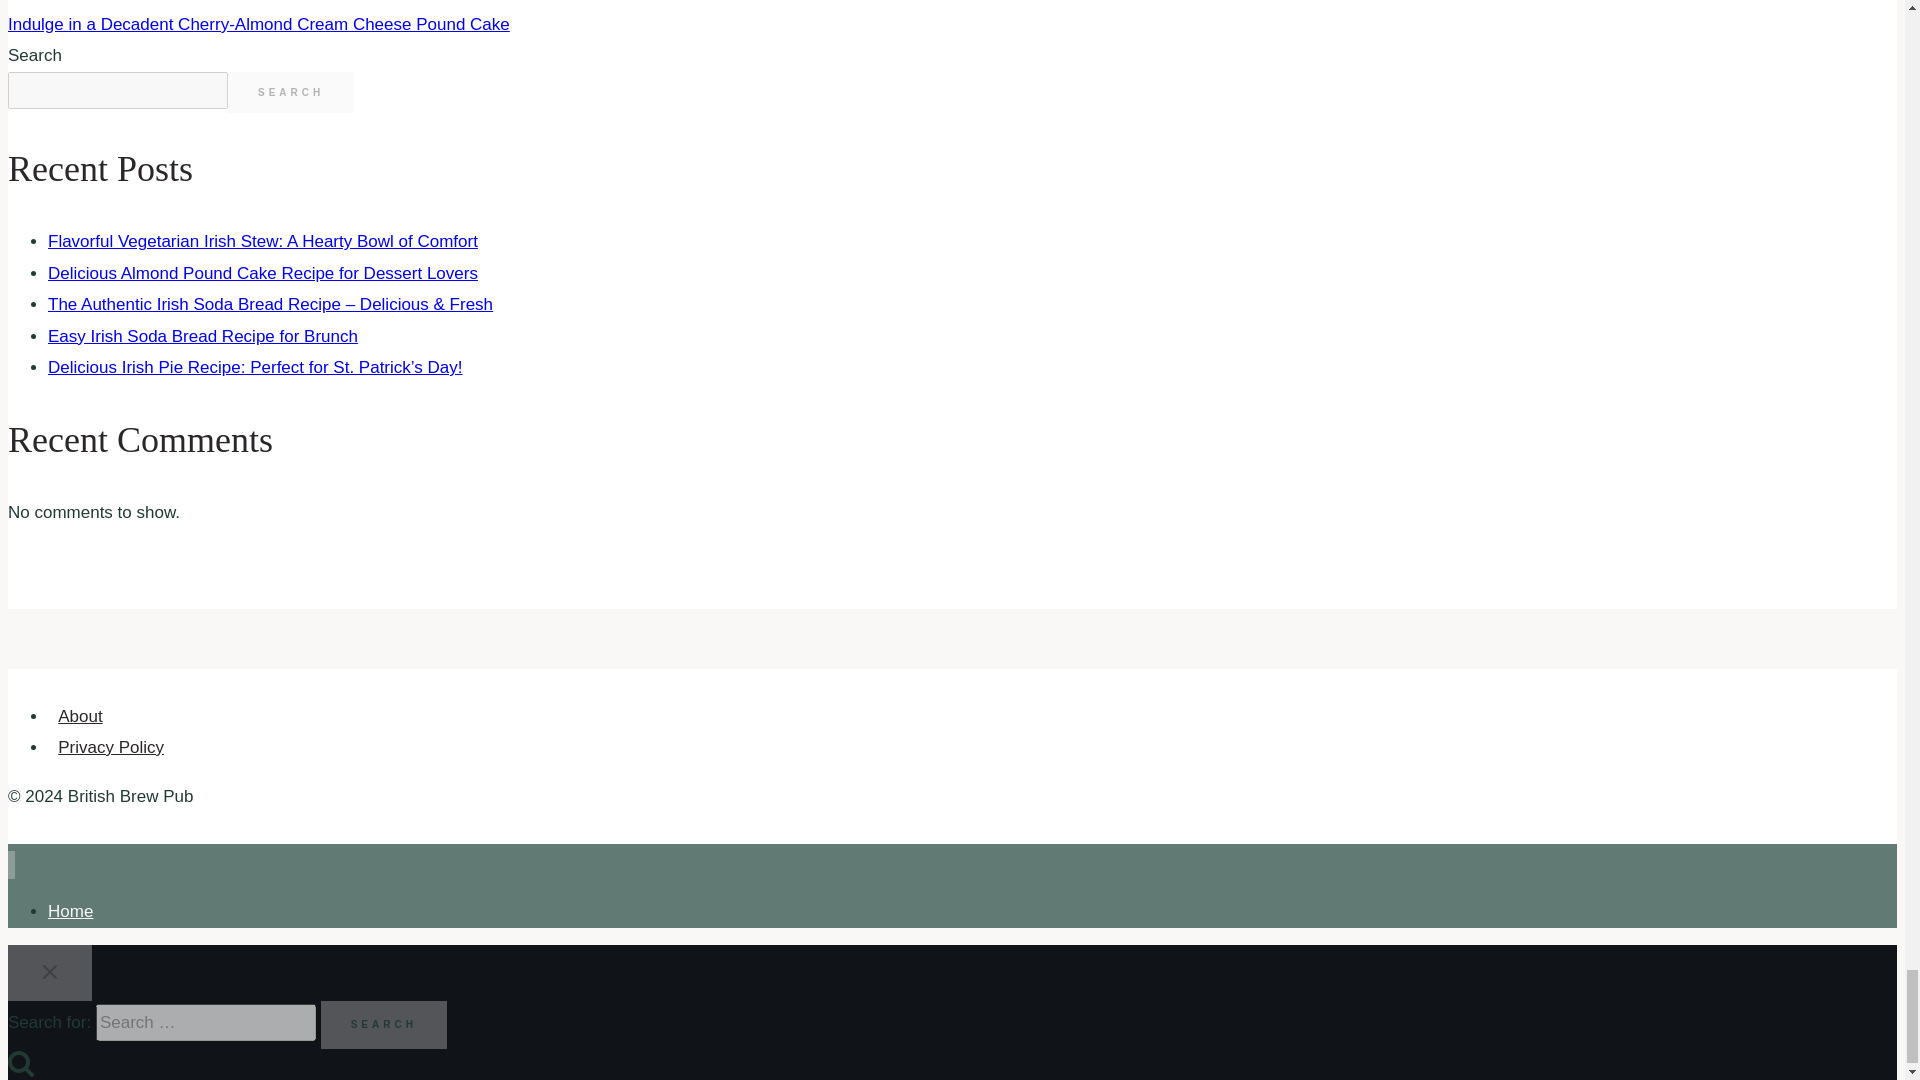 The width and height of the screenshot is (1920, 1080). What do you see at coordinates (20, 1062) in the screenshot?
I see `Search` at bounding box center [20, 1062].